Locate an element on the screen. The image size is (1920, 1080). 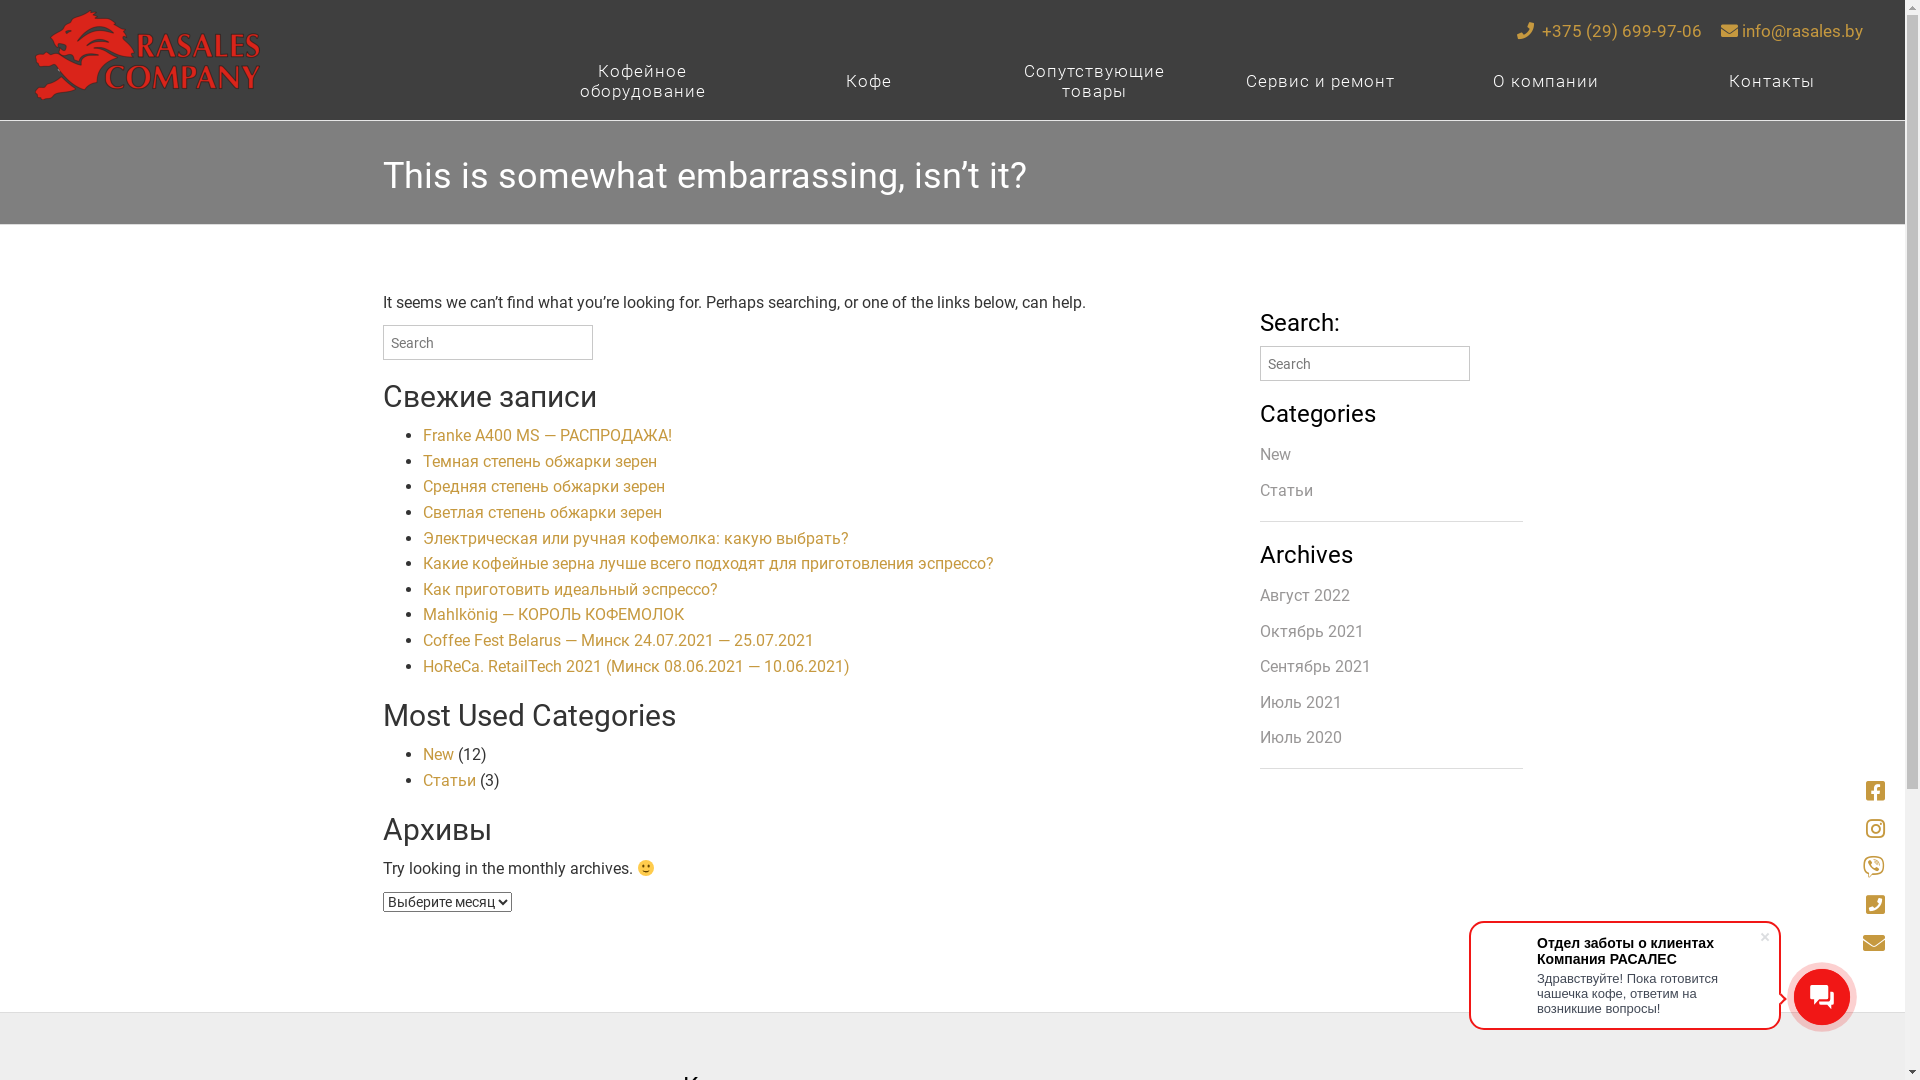
New is located at coordinates (438, 754).